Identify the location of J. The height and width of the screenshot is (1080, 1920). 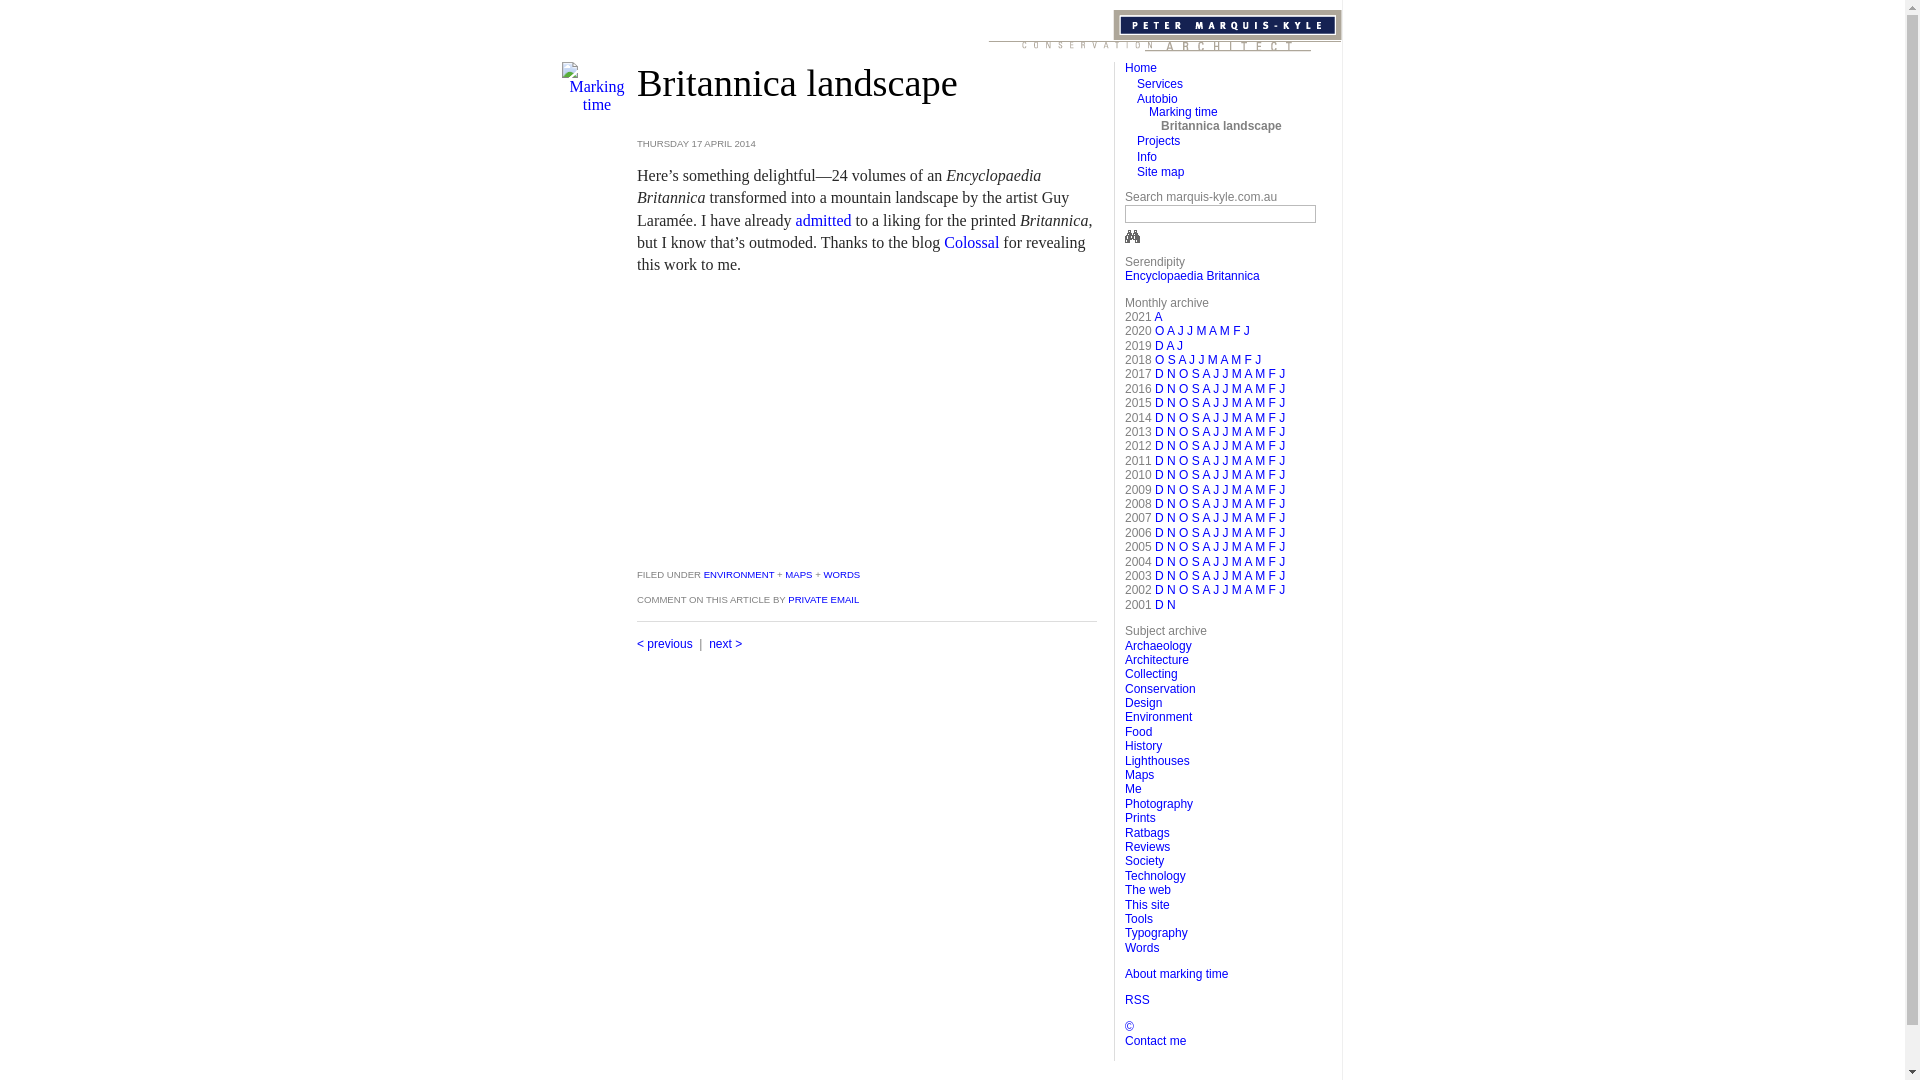
(1216, 475).